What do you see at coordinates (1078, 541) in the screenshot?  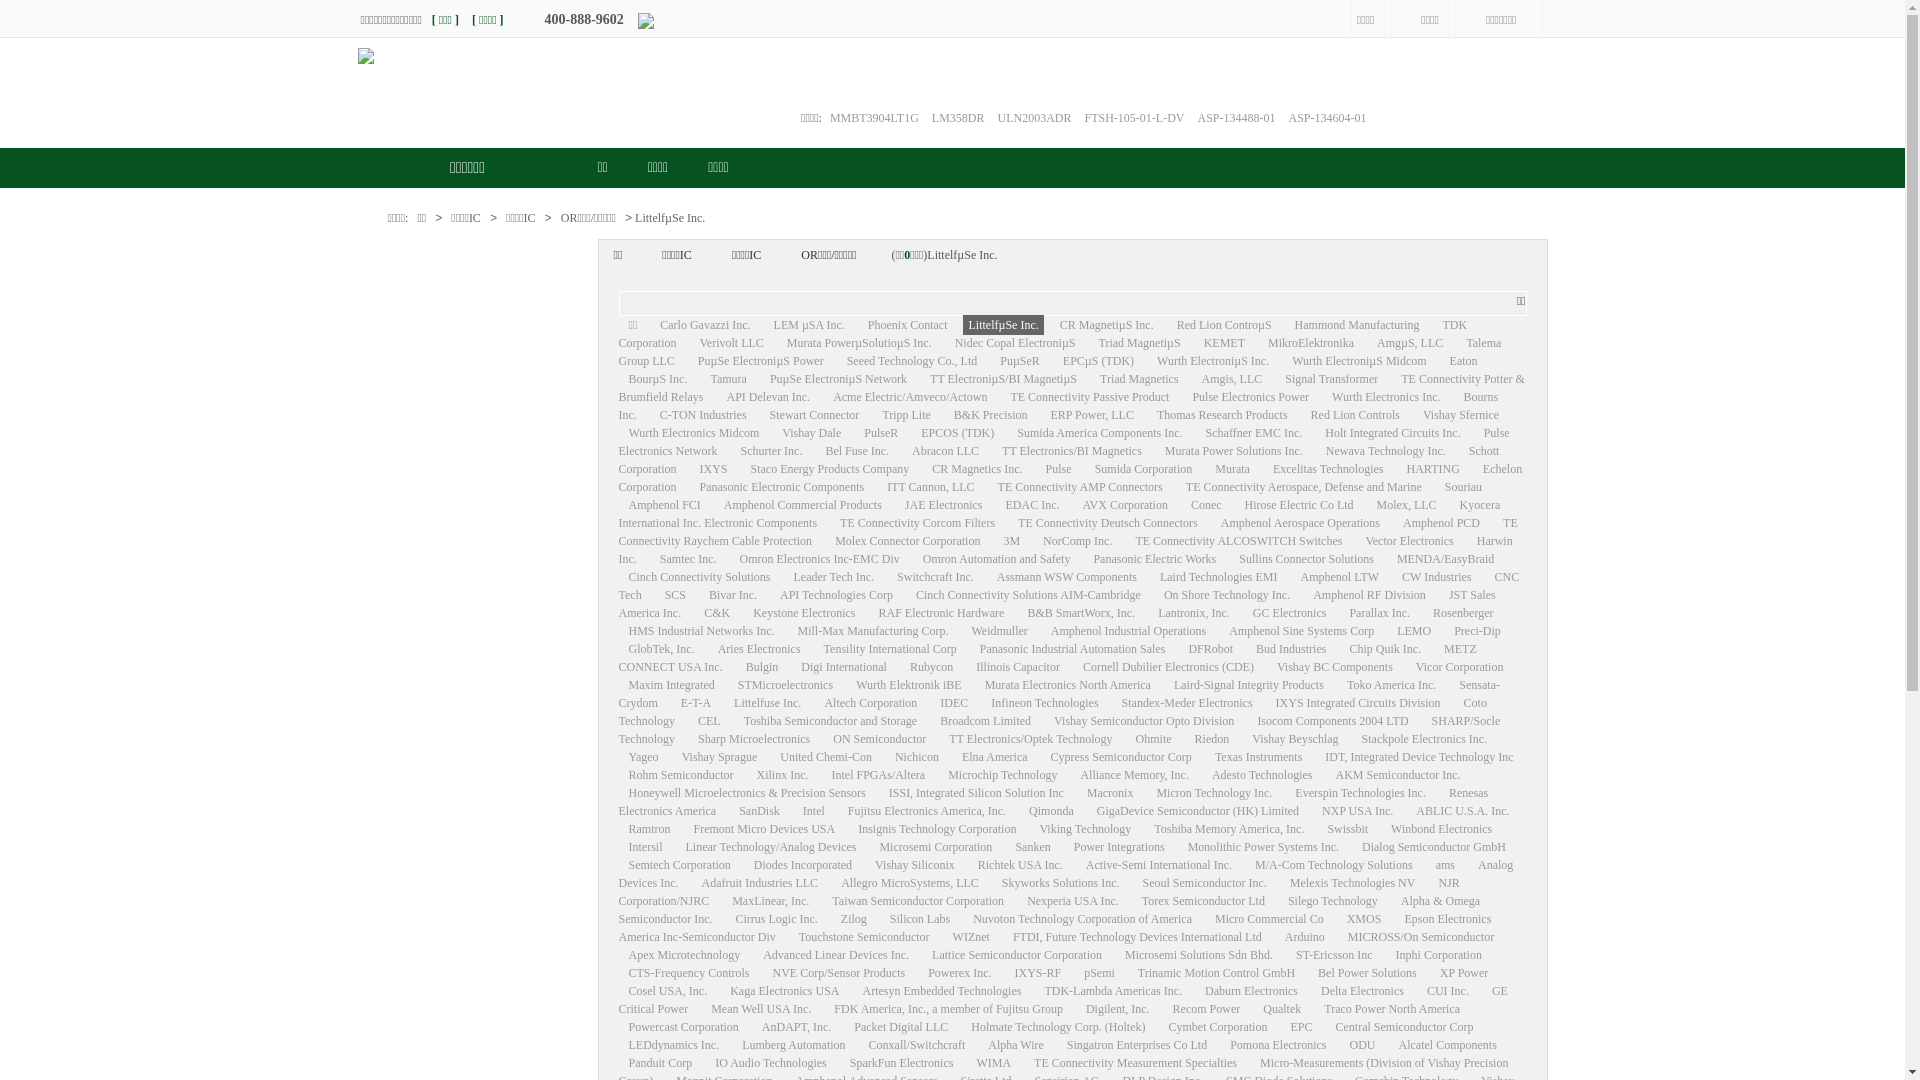 I see `NorComp Inc.` at bounding box center [1078, 541].